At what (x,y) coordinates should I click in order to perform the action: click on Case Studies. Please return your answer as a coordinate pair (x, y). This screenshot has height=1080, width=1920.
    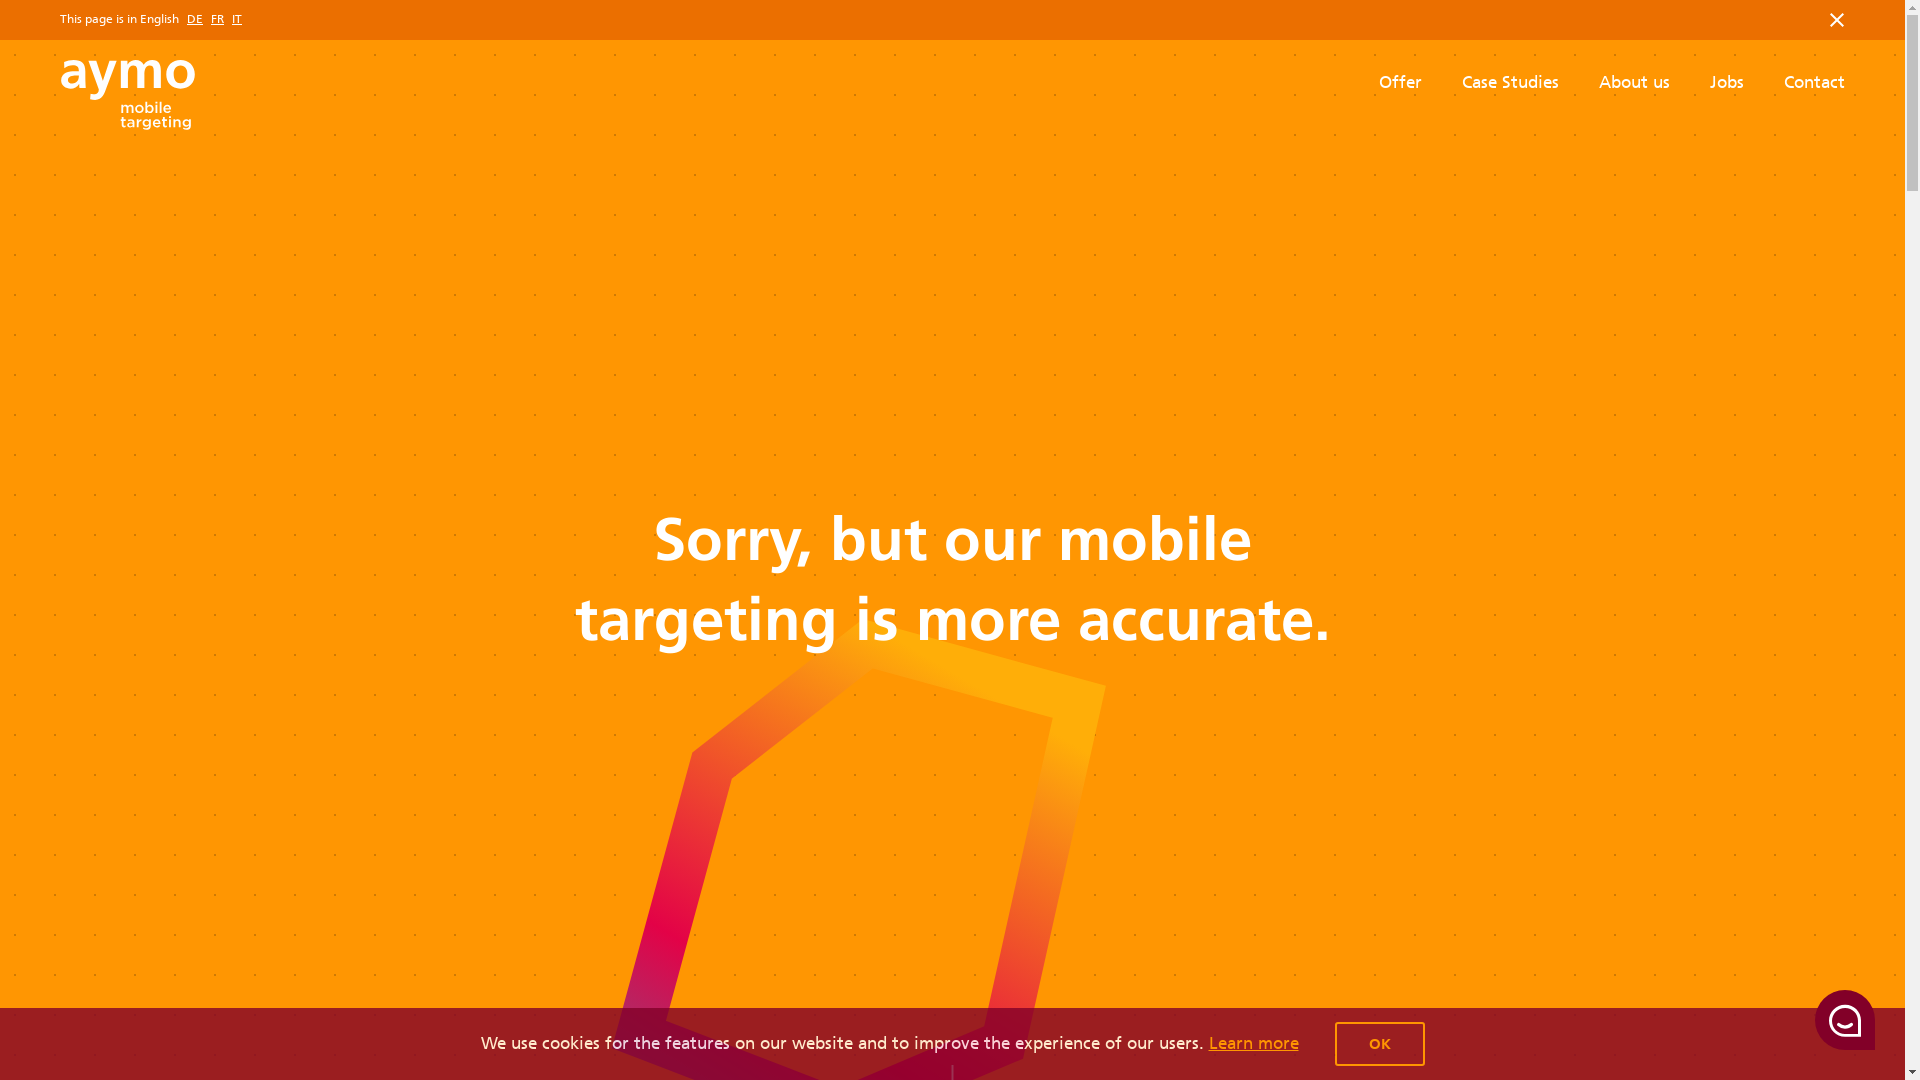
    Looking at the image, I should click on (1510, 82).